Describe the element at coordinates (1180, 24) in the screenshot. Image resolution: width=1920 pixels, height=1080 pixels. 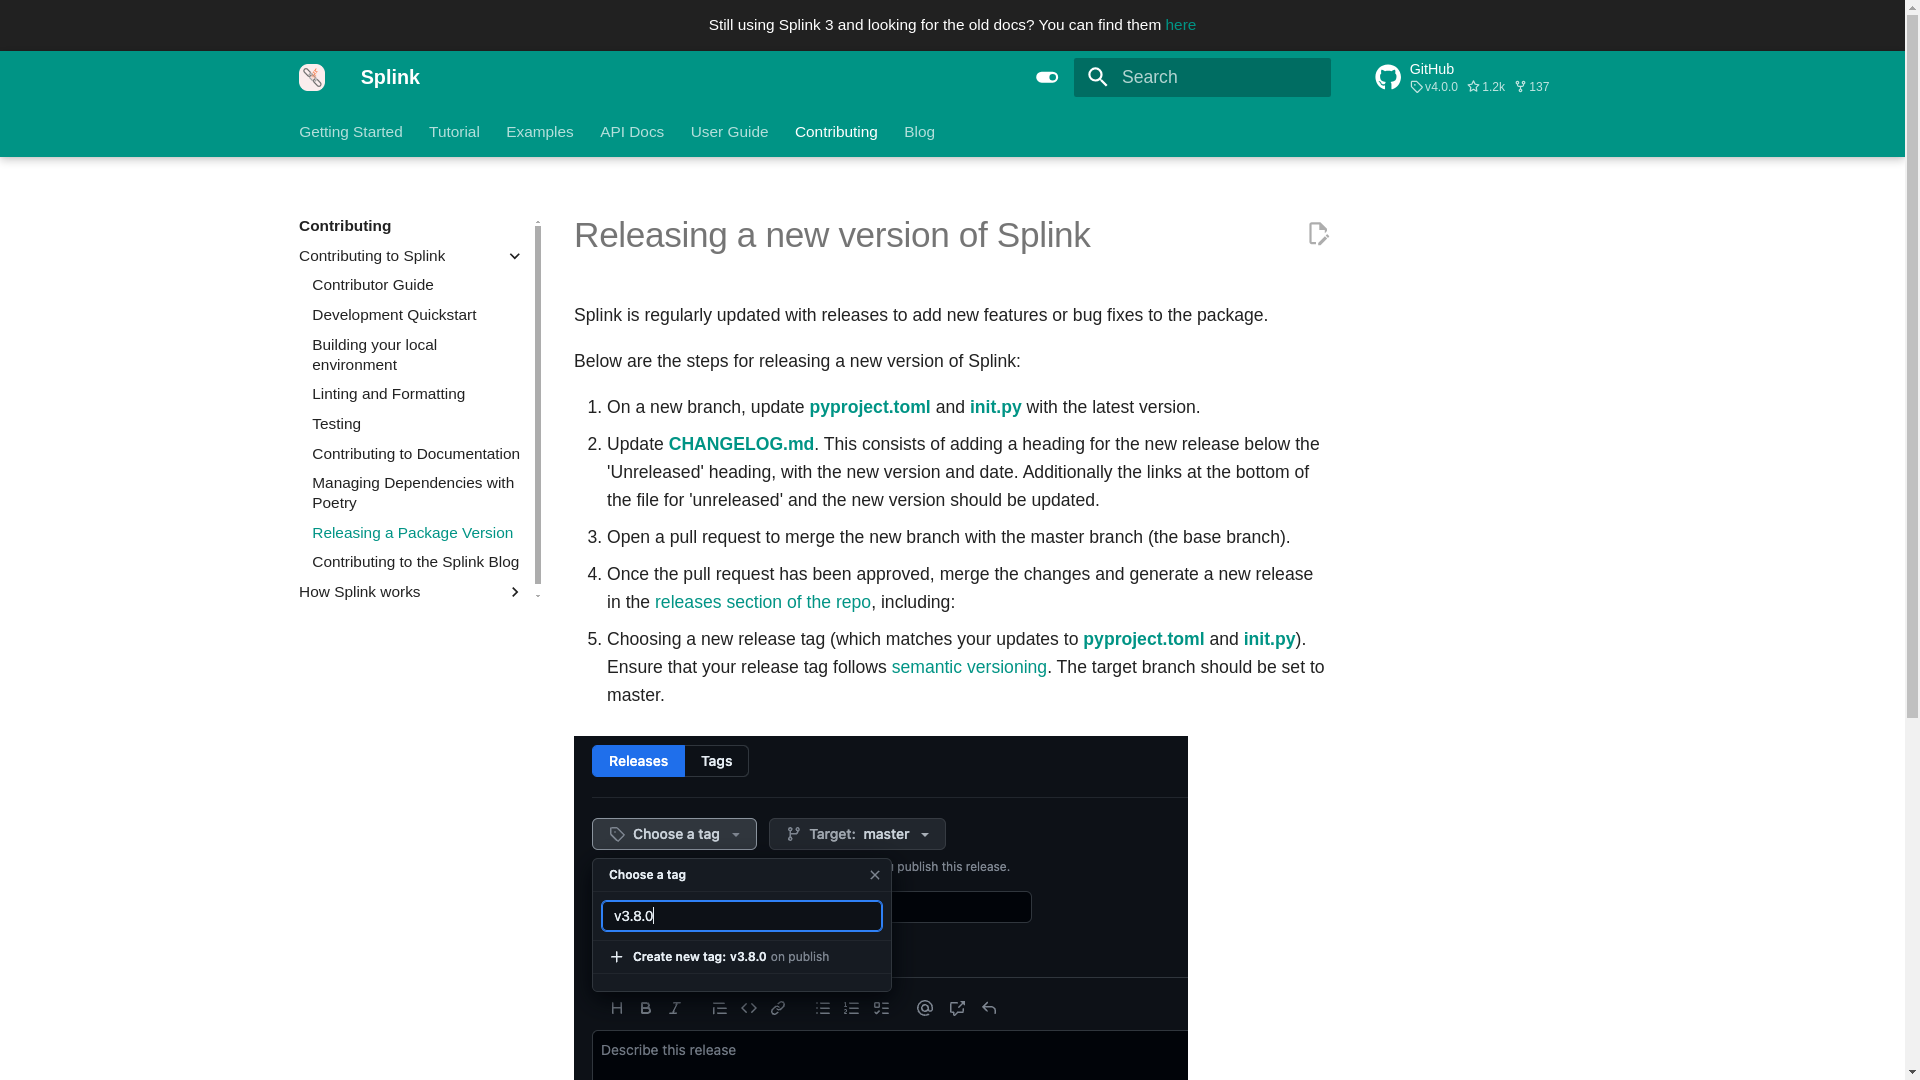
I see `here` at that location.